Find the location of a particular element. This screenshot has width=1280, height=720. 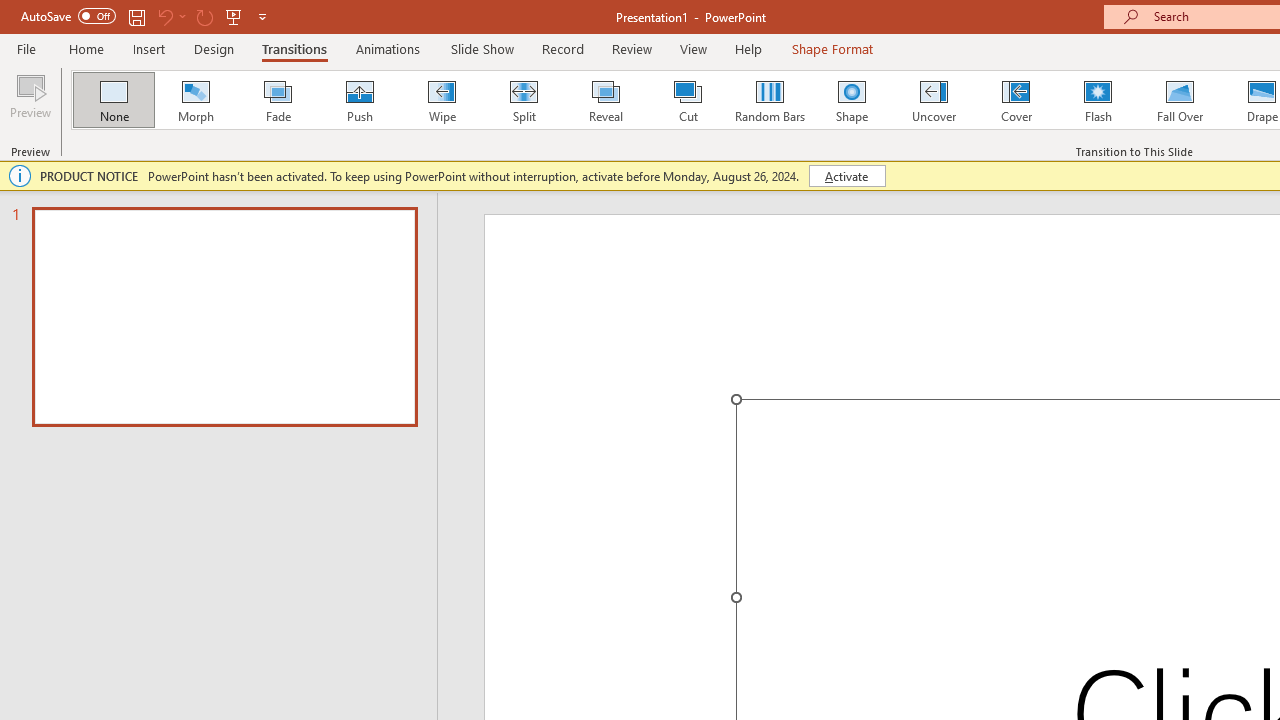

Fade is located at coordinates (277, 100).